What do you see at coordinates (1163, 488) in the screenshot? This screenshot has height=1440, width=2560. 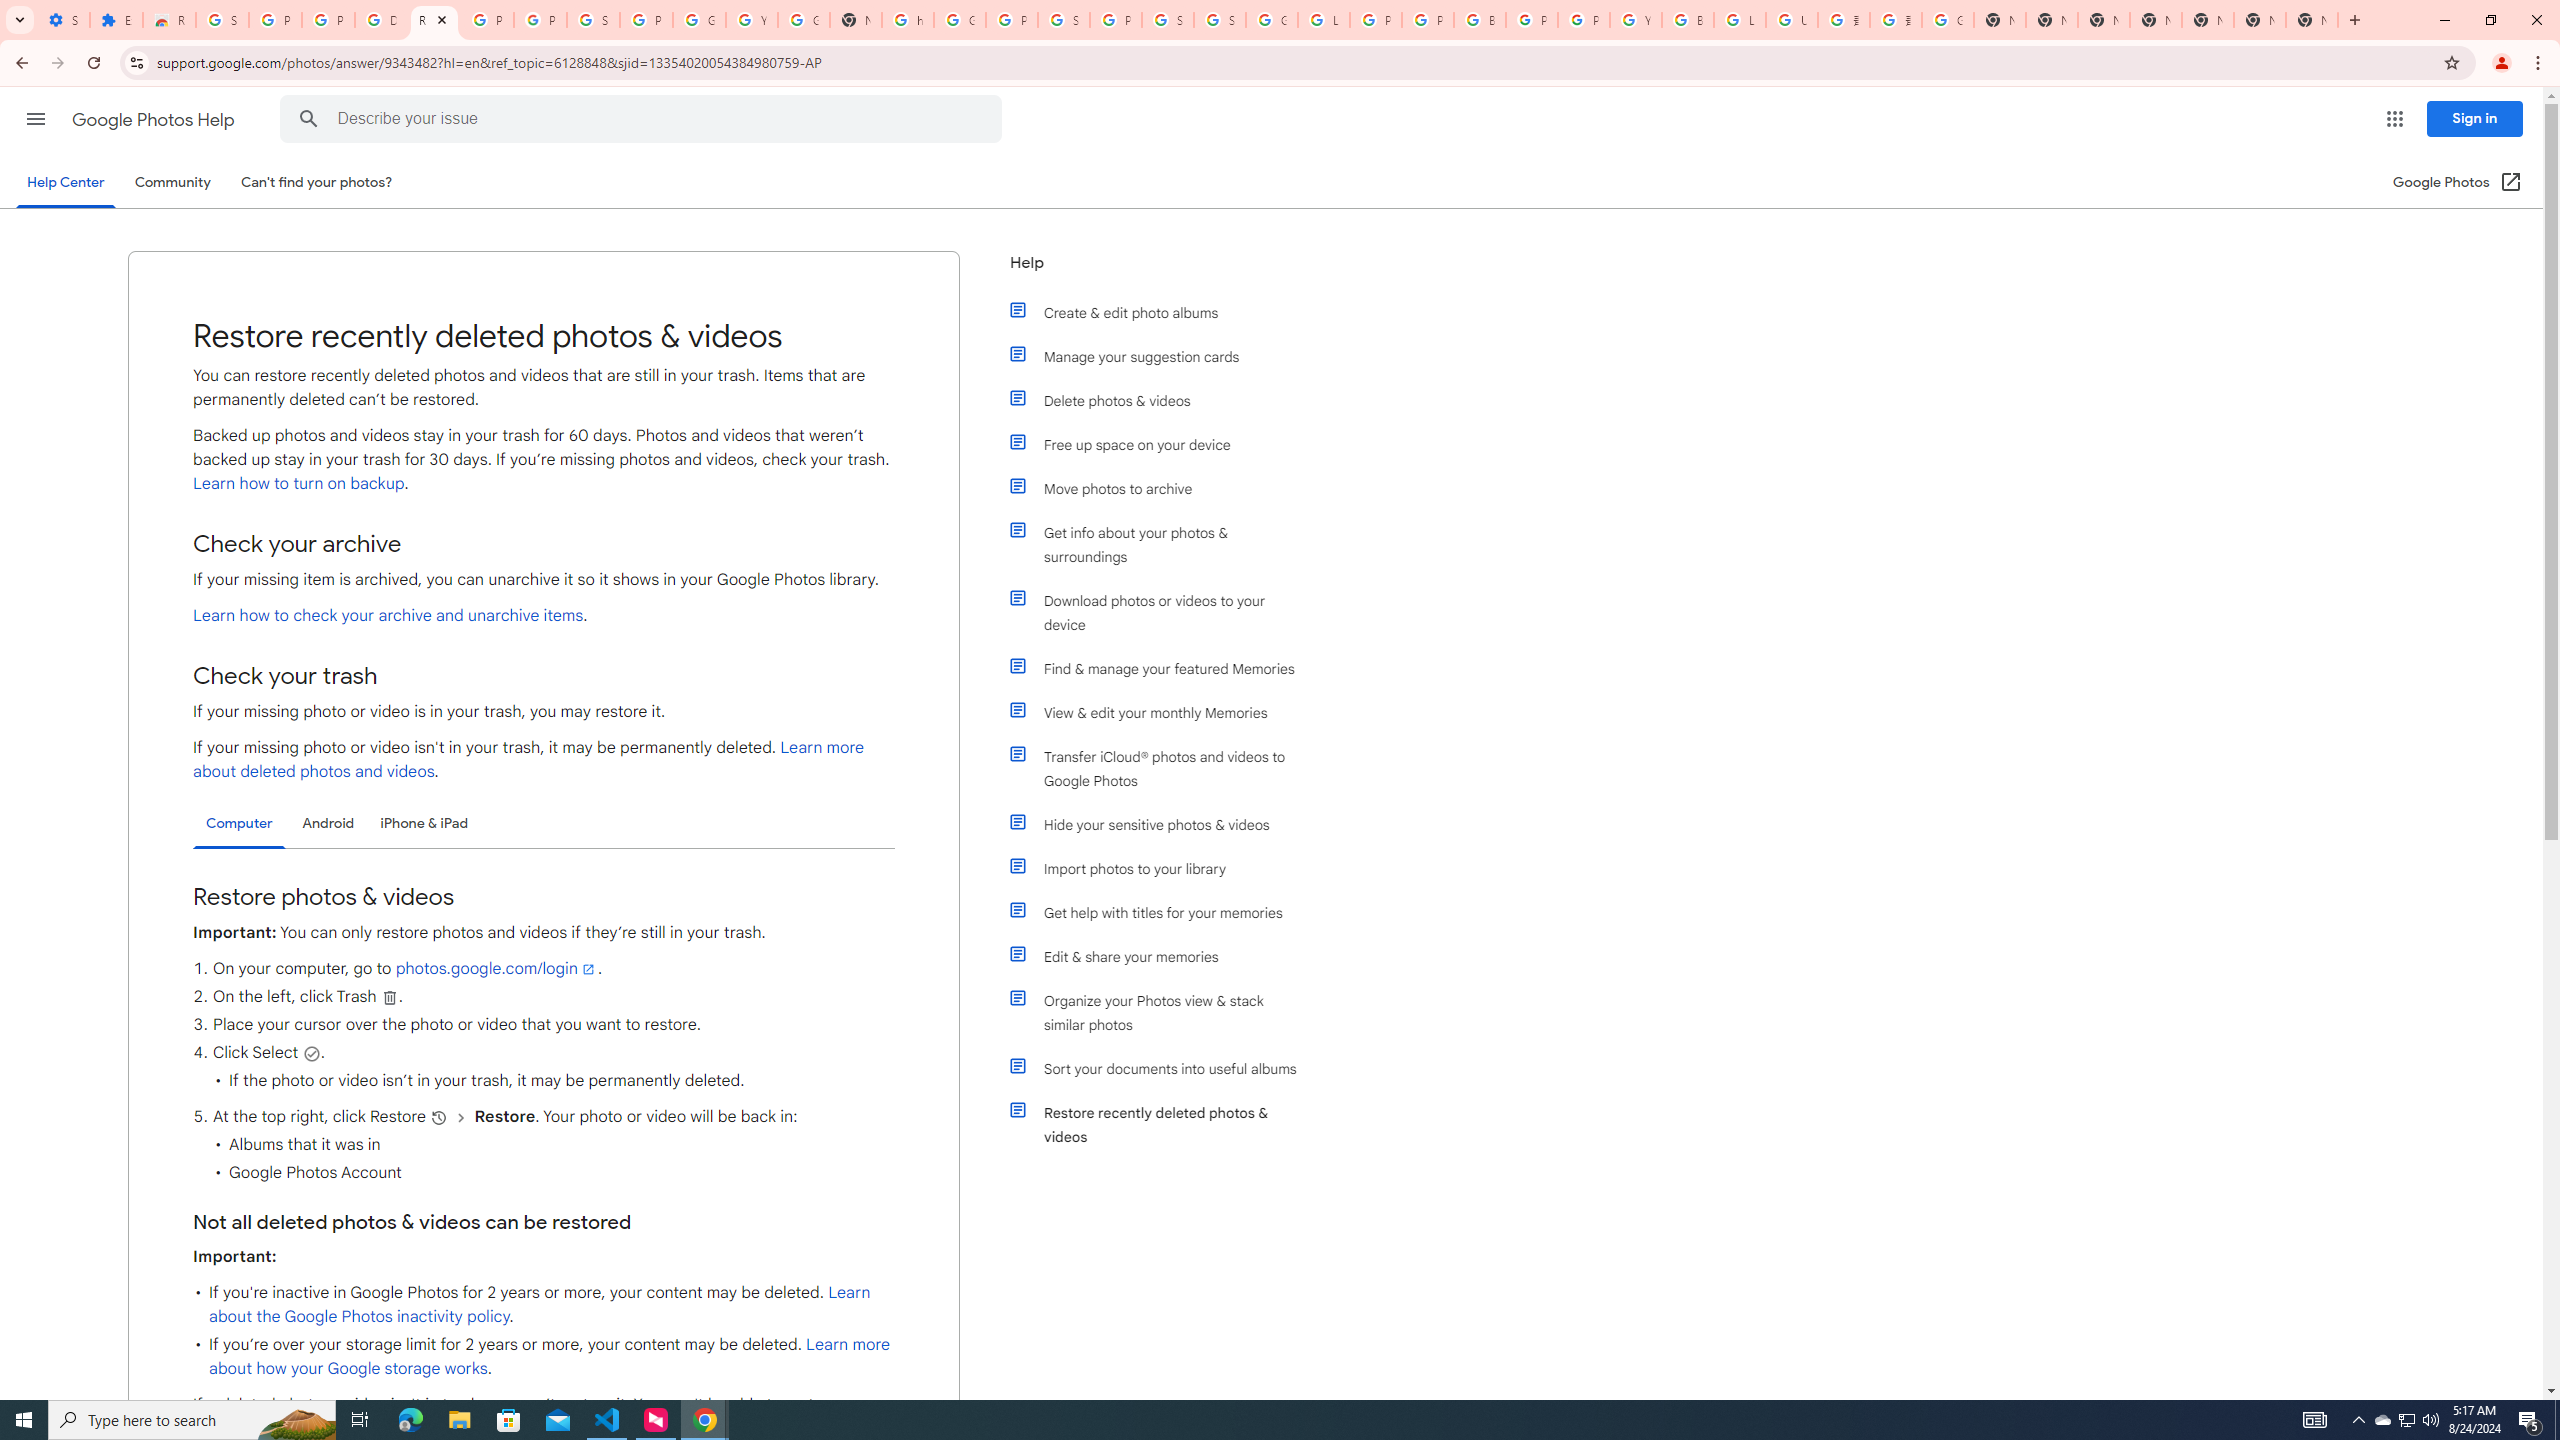 I see `Move photos to archive` at bounding box center [1163, 488].